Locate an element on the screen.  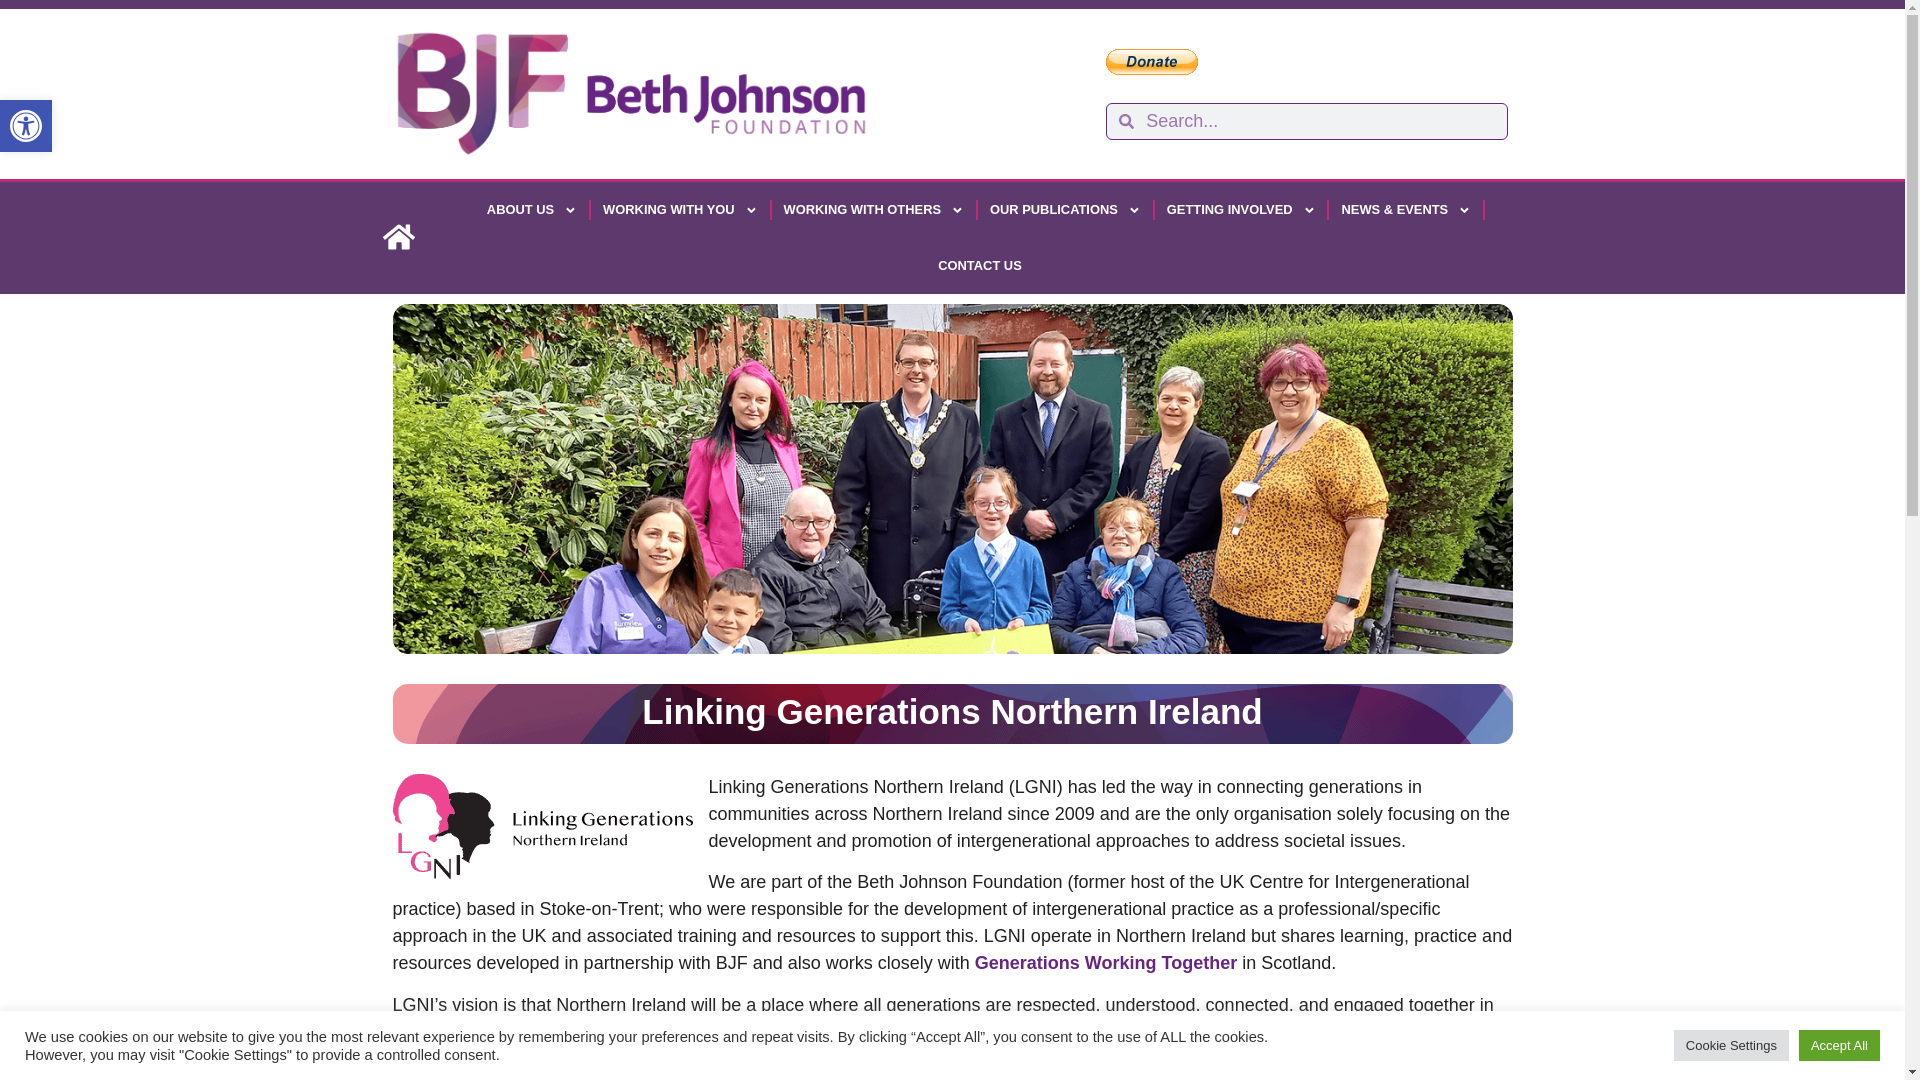
Accessibility Tools is located at coordinates (26, 126).